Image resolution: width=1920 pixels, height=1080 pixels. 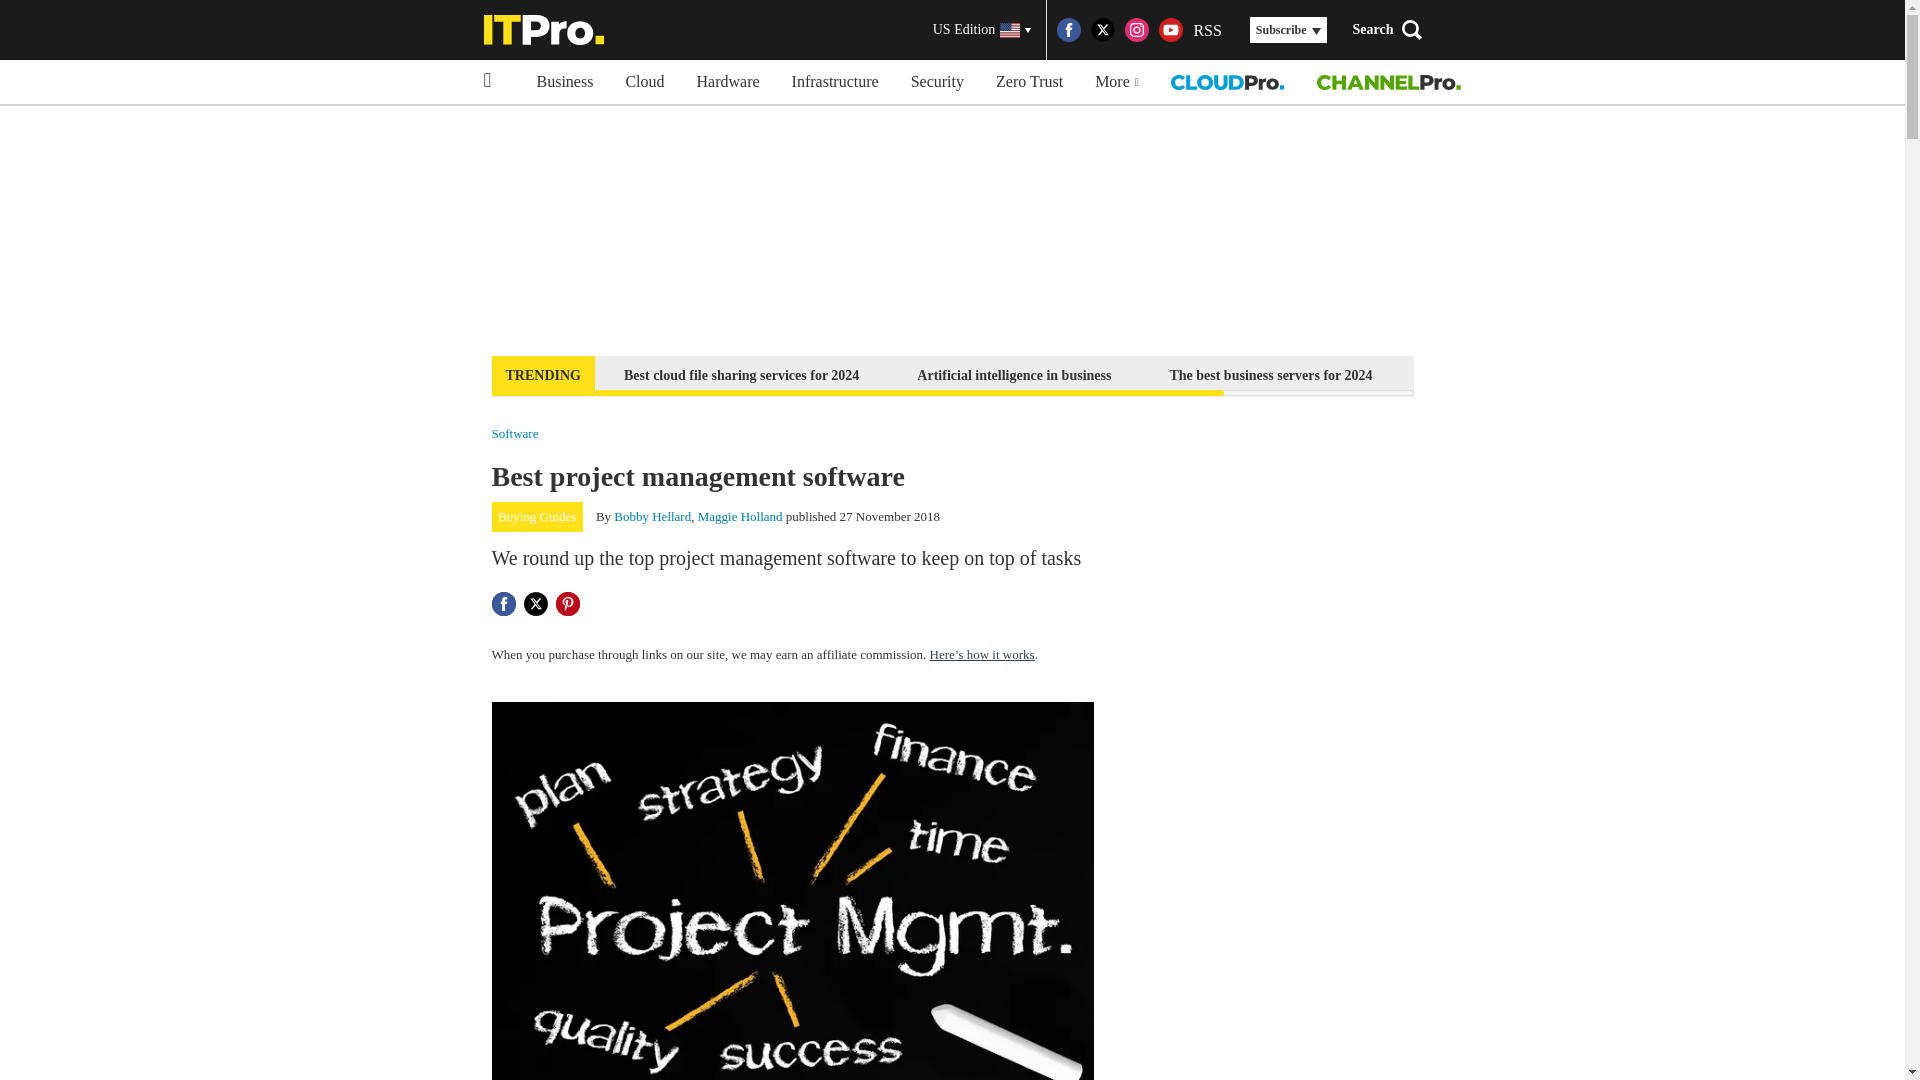 I want to click on Subscribe to the ITPro newsletter, so click(x=1532, y=374).